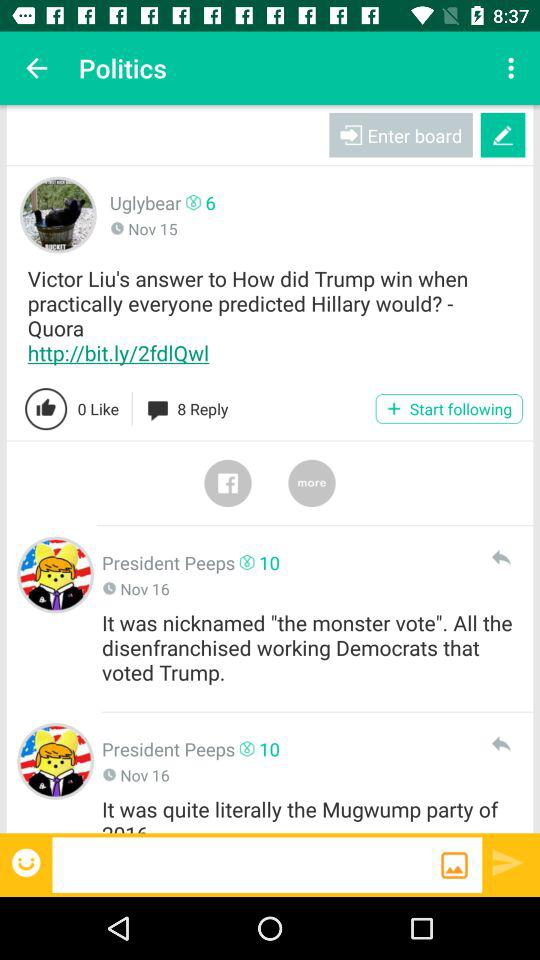 The image size is (540, 960). Describe the element at coordinates (312, 483) in the screenshot. I see `more button` at that location.